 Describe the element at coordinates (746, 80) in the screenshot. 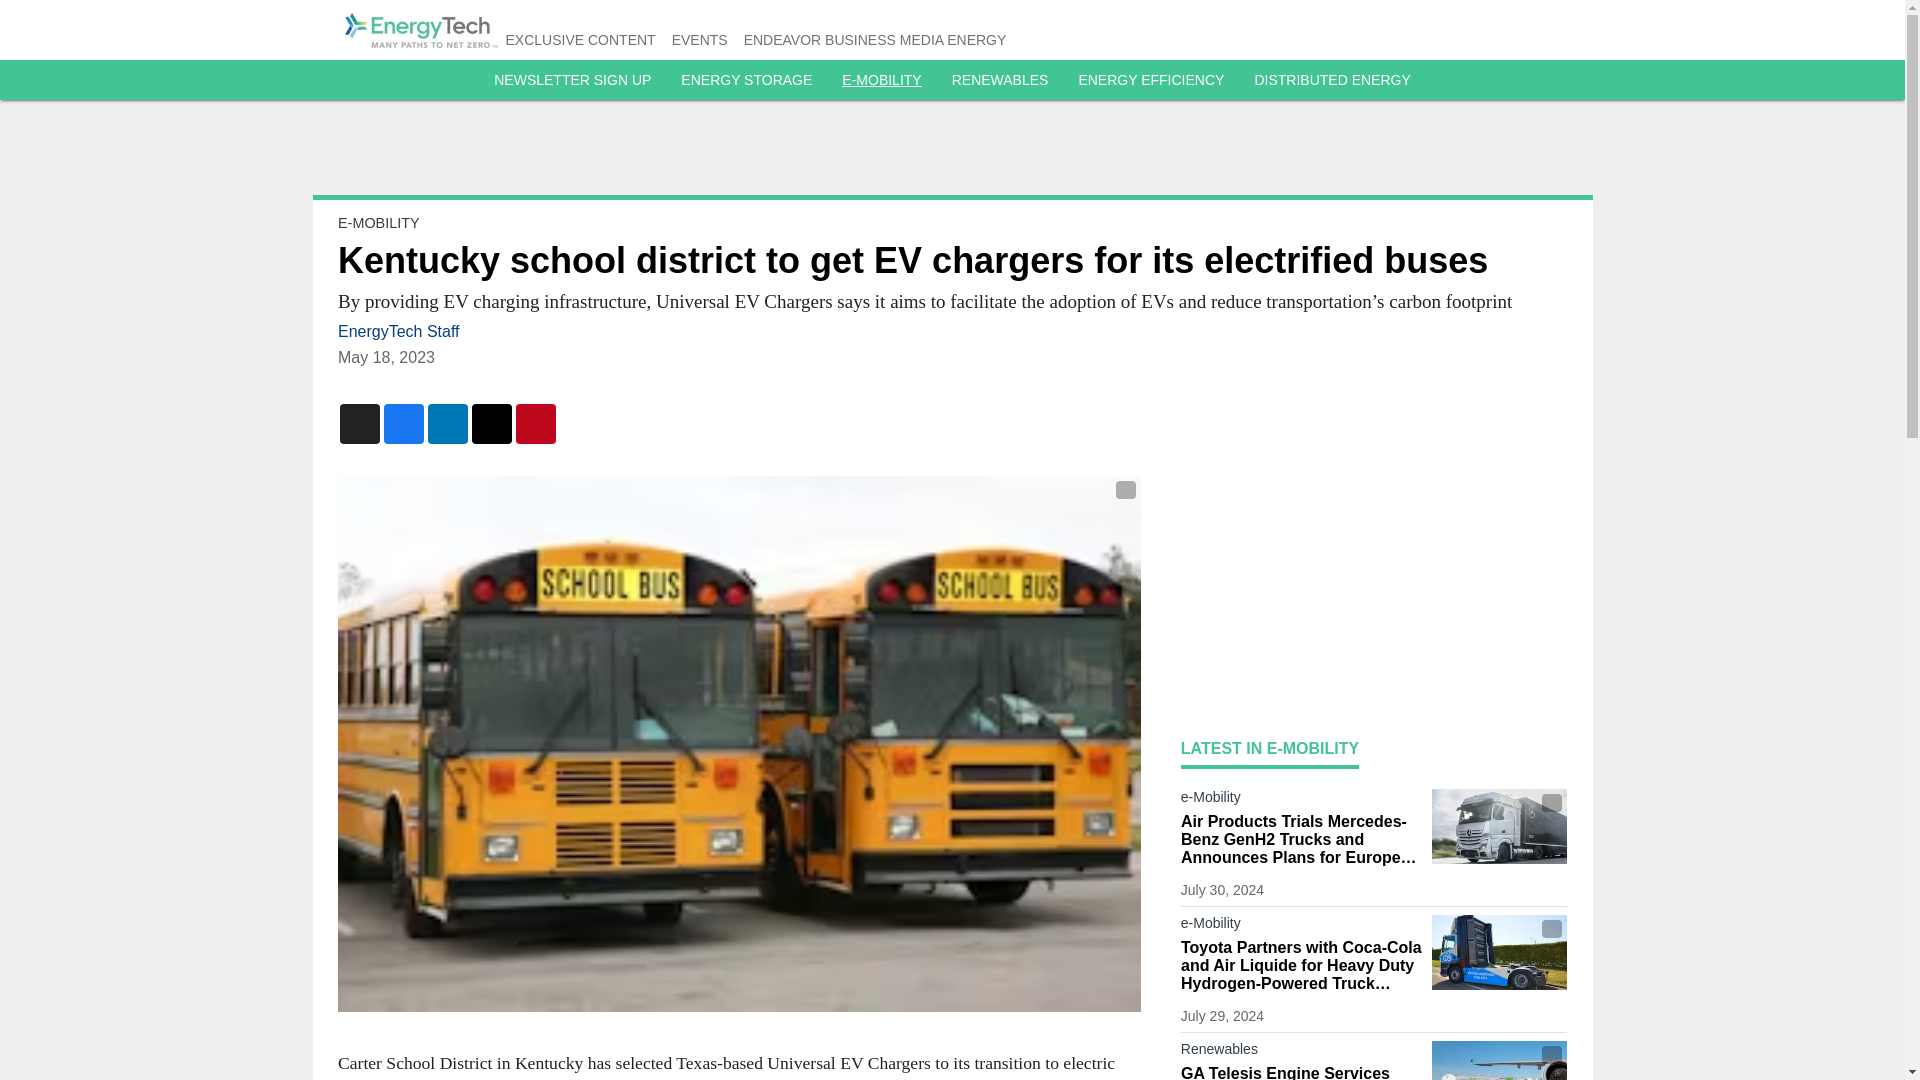

I see `ENERGY STORAGE` at that location.